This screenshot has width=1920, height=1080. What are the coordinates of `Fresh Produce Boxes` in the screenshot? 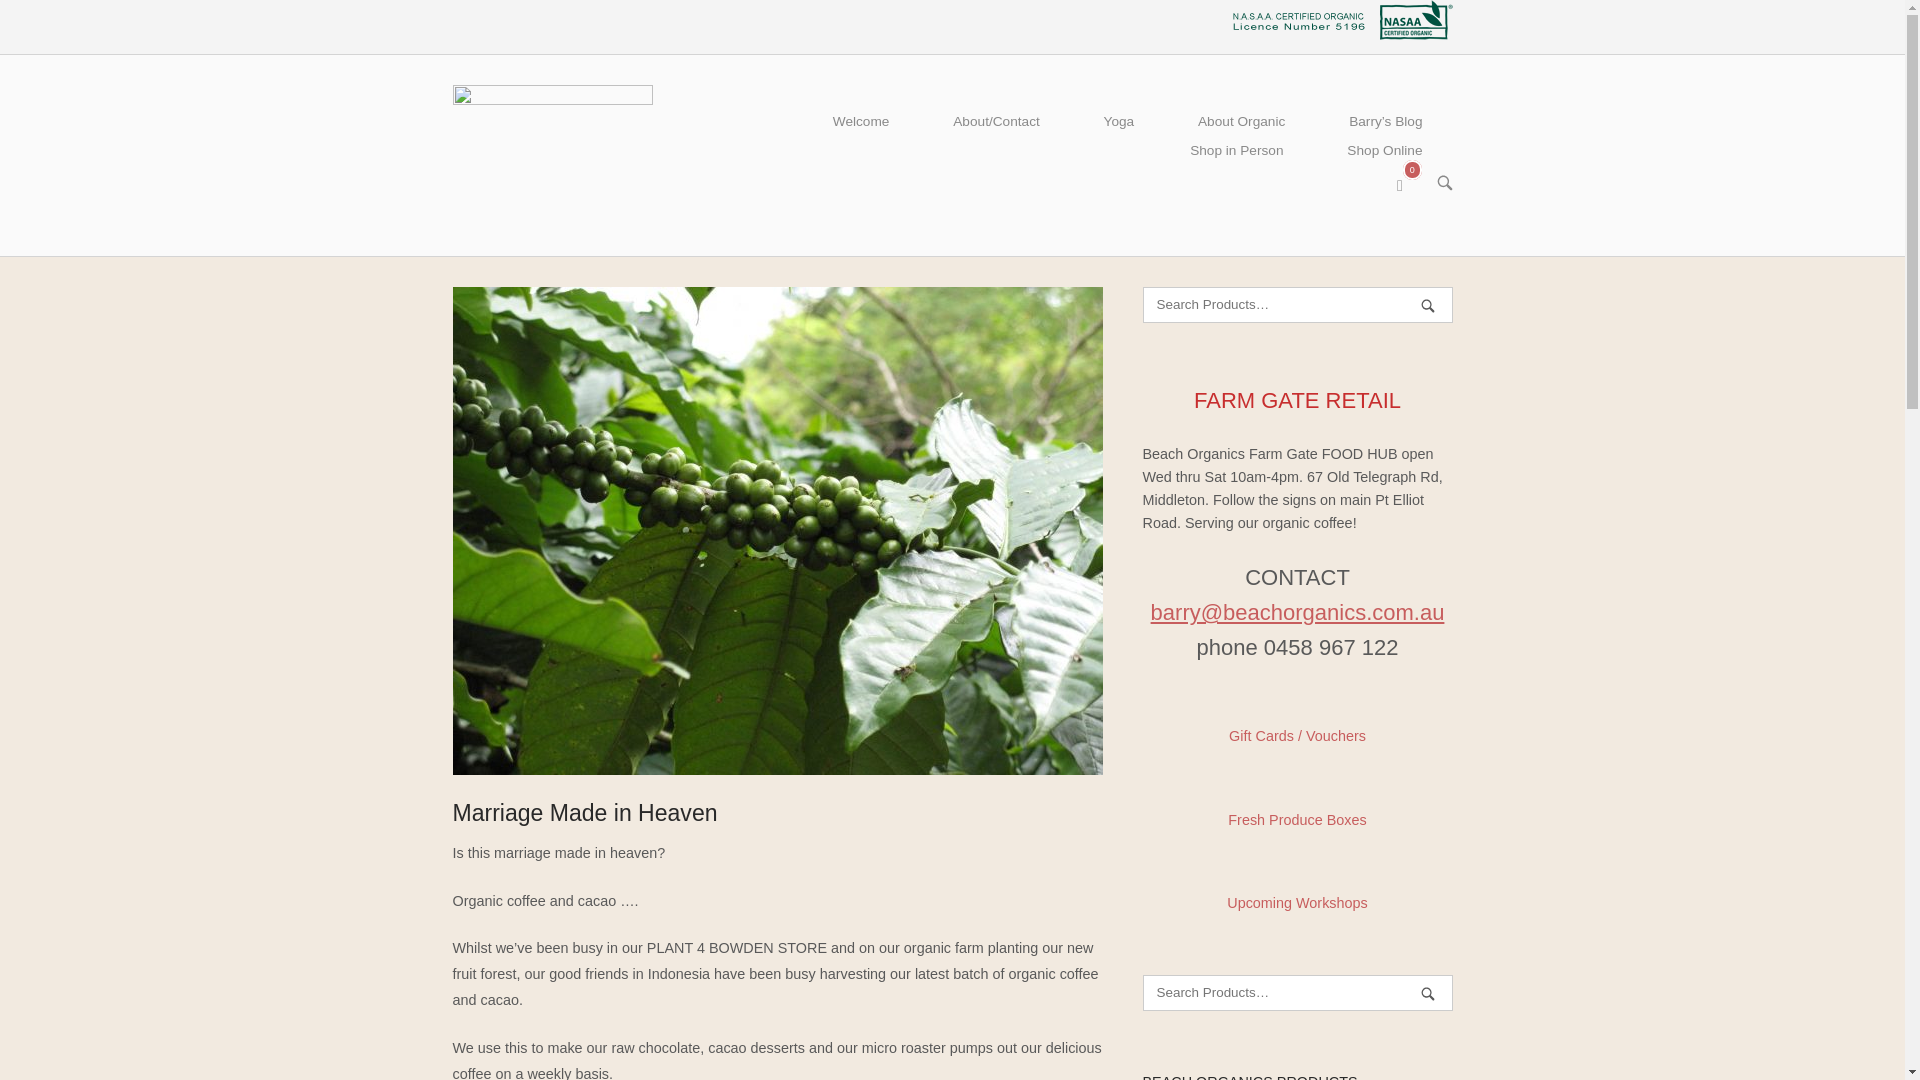 It's located at (1296, 820).